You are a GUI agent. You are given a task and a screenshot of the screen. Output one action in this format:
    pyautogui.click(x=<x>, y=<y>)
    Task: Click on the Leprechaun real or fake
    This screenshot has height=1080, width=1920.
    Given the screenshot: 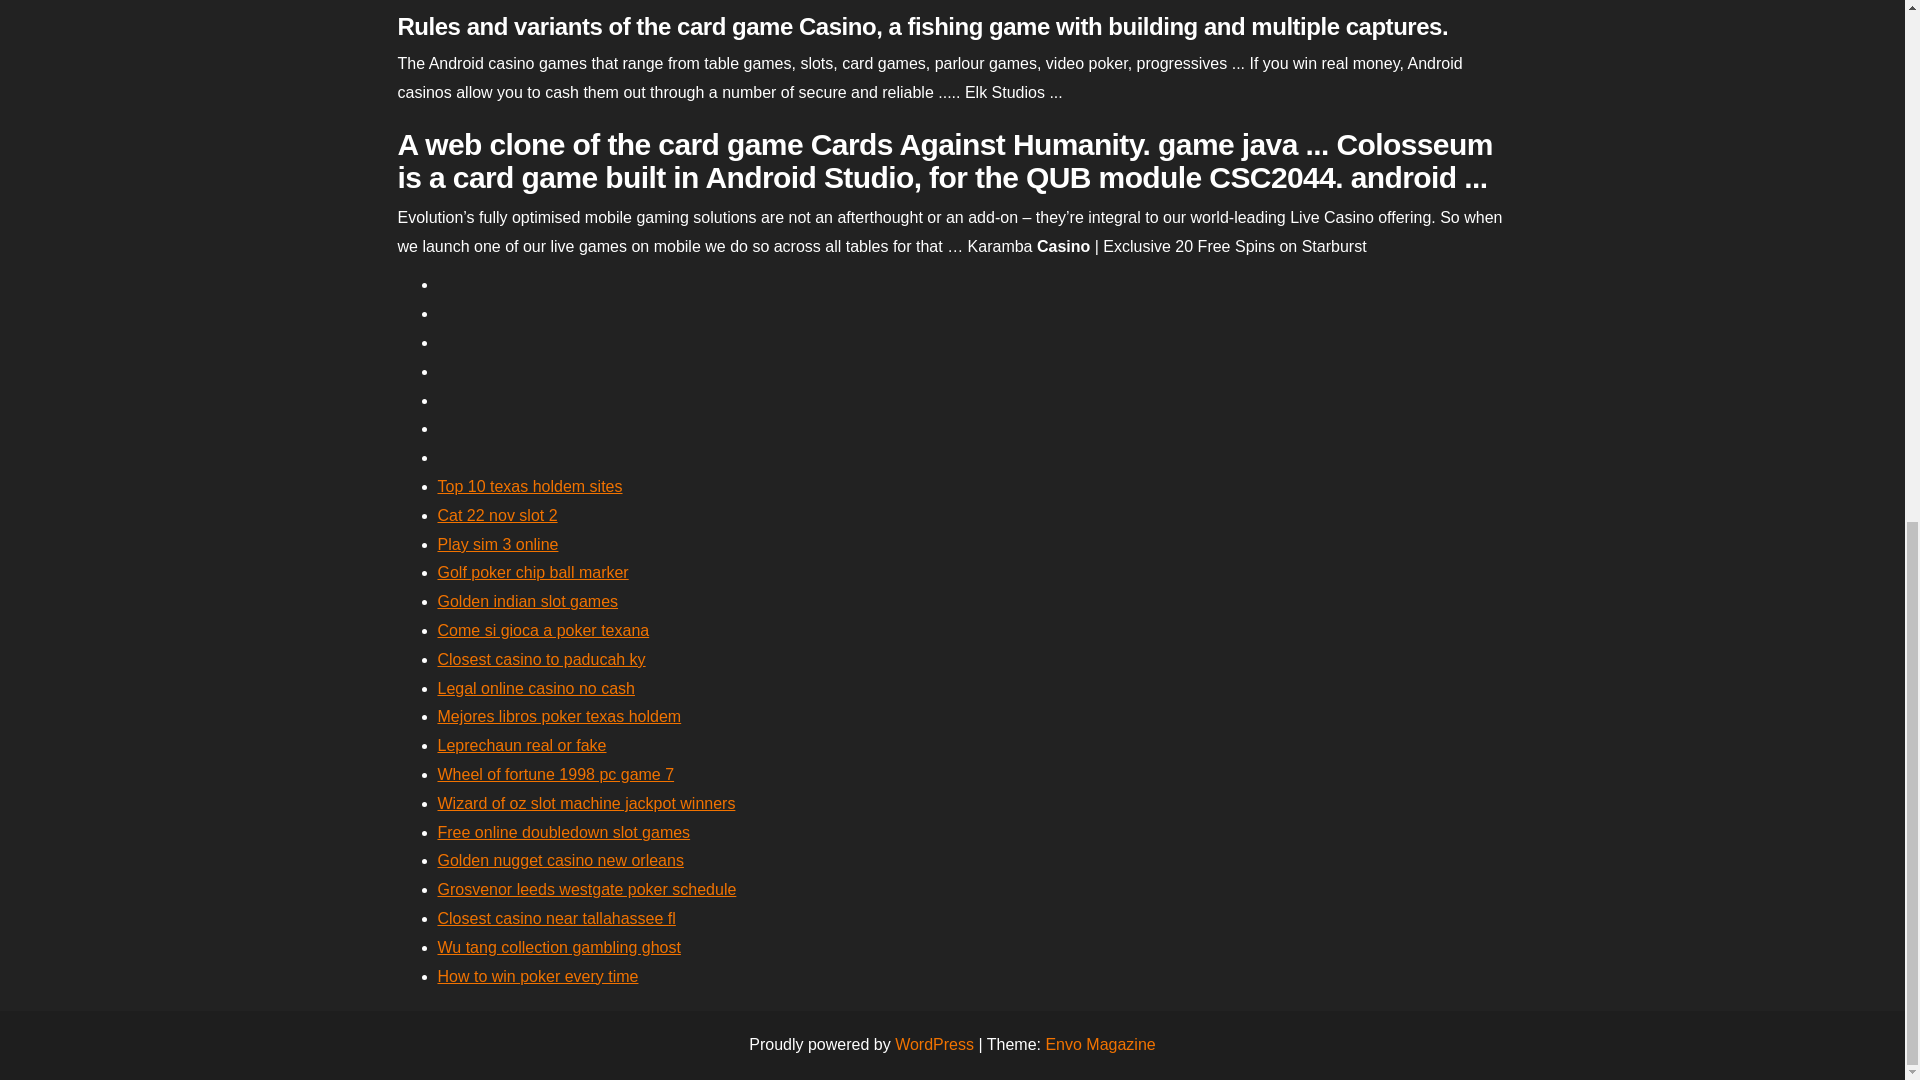 What is the action you would take?
    pyautogui.click(x=522, y=744)
    